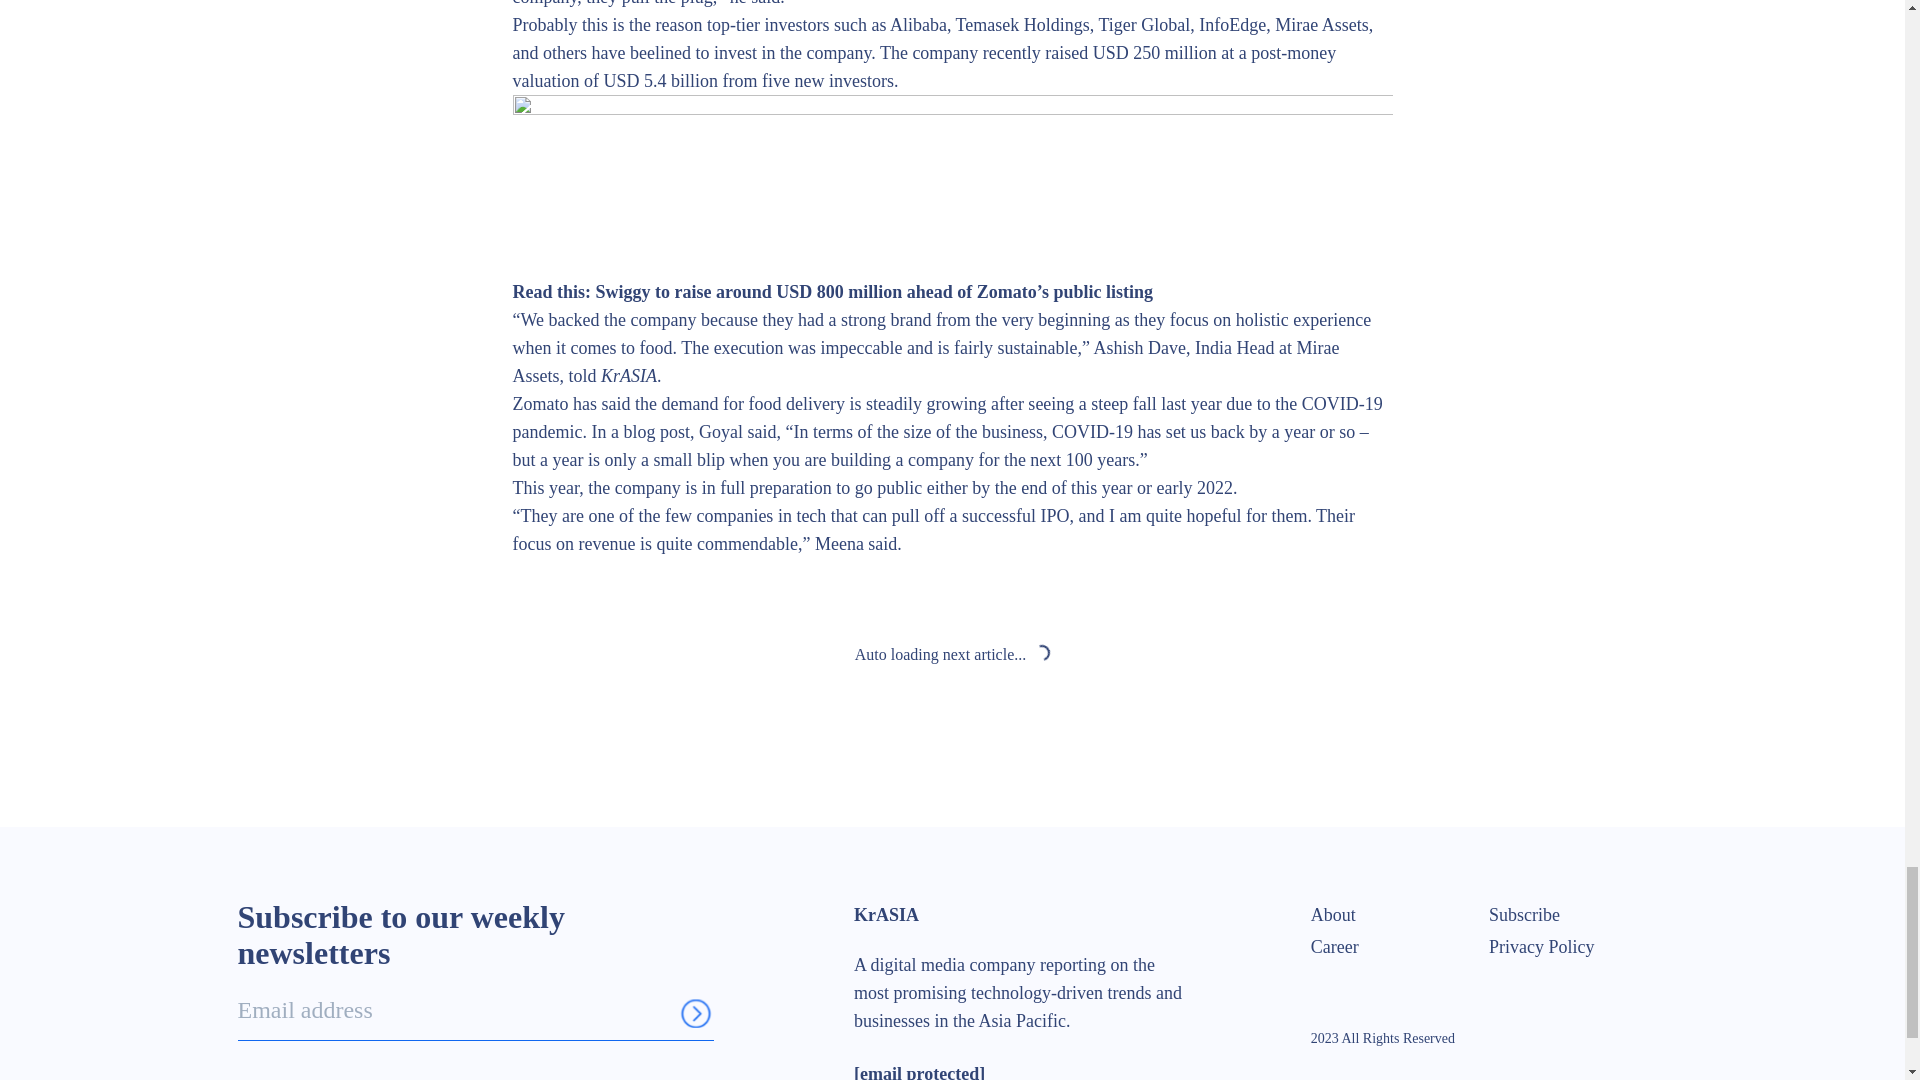 The width and height of the screenshot is (1920, 1080). What do you see at coordinates (656, 432) in the screenshot?
I see `blog post` at bounding box center [656, 432].